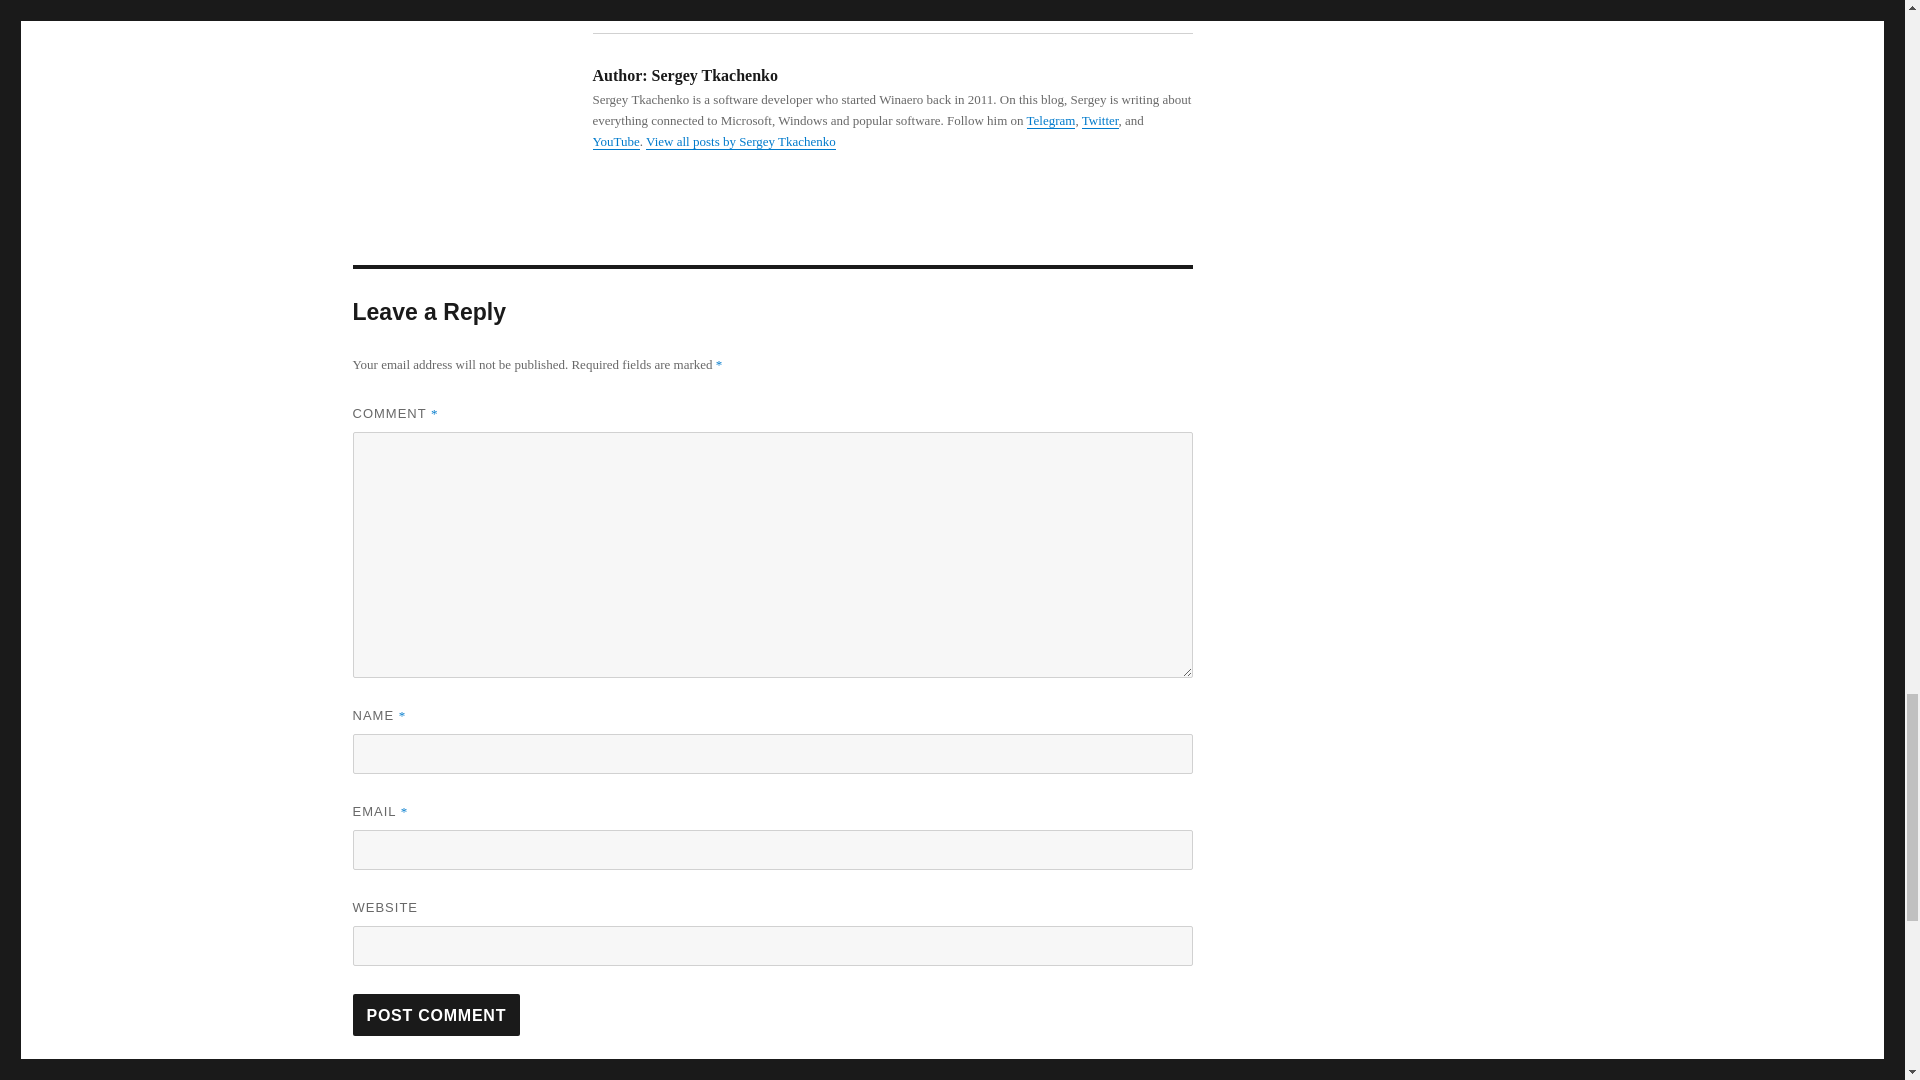  Describe the element at coordinates (1100, 120) in the screenshot. I see `Twitter` at that location.